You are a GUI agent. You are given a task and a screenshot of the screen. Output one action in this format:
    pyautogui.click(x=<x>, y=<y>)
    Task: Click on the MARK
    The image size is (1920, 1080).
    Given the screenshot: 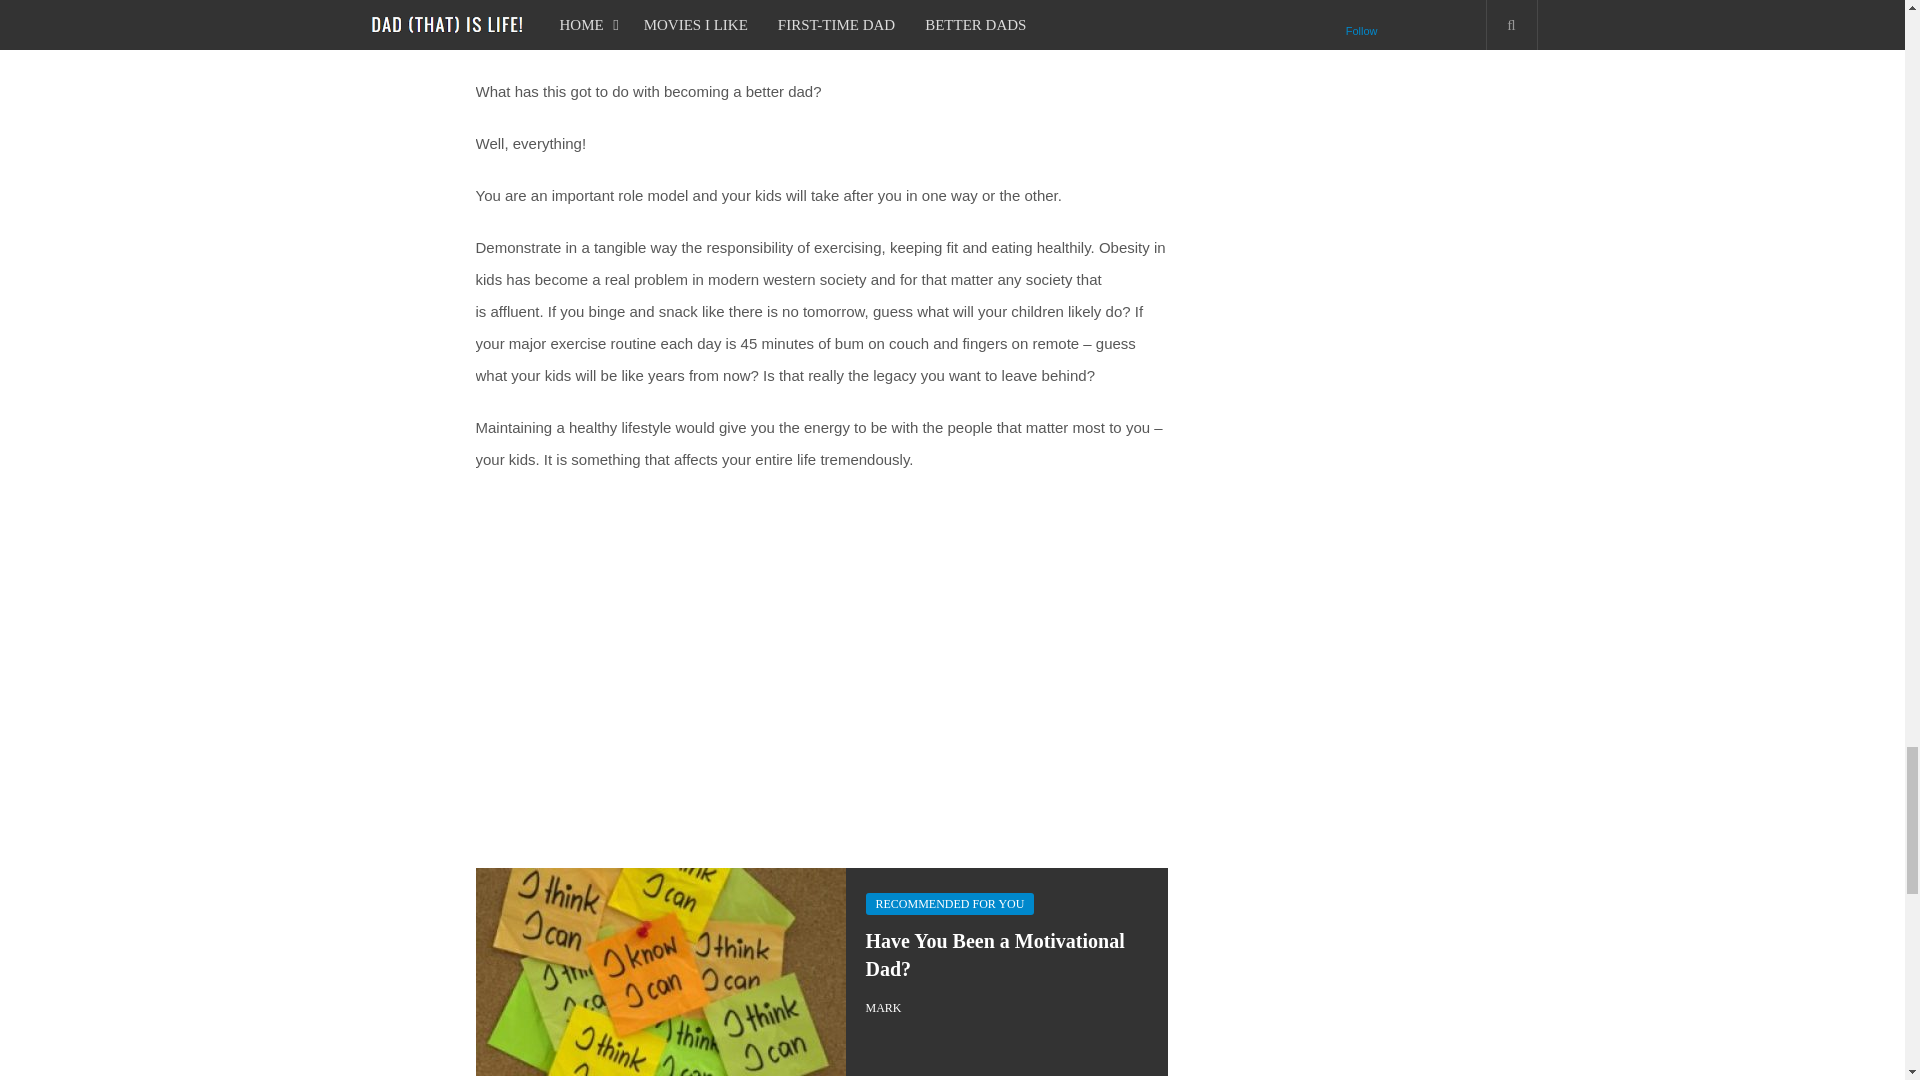 What is the action you would take?
    pyautogui.click(x=884, y=1008)
    